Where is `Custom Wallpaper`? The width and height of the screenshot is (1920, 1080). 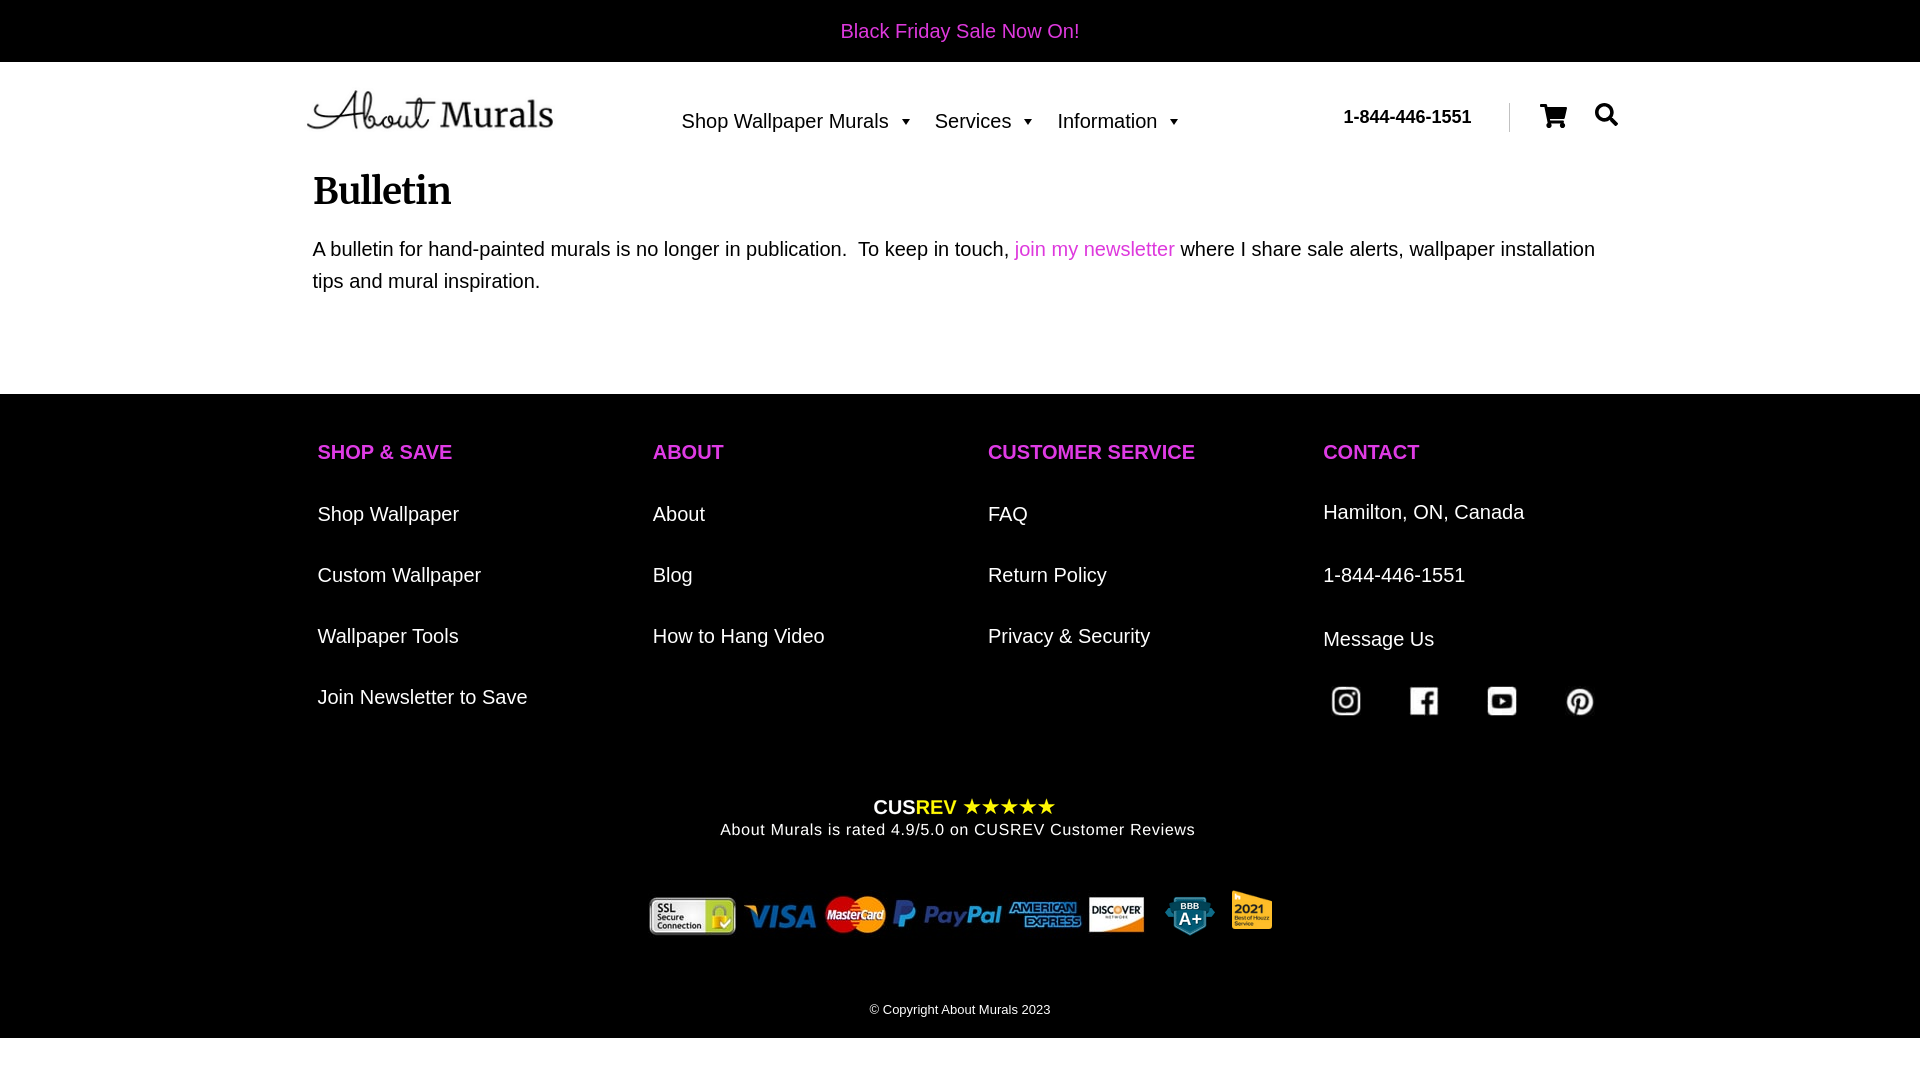 Custom Wallpaper is located at coordinates (400, 575).